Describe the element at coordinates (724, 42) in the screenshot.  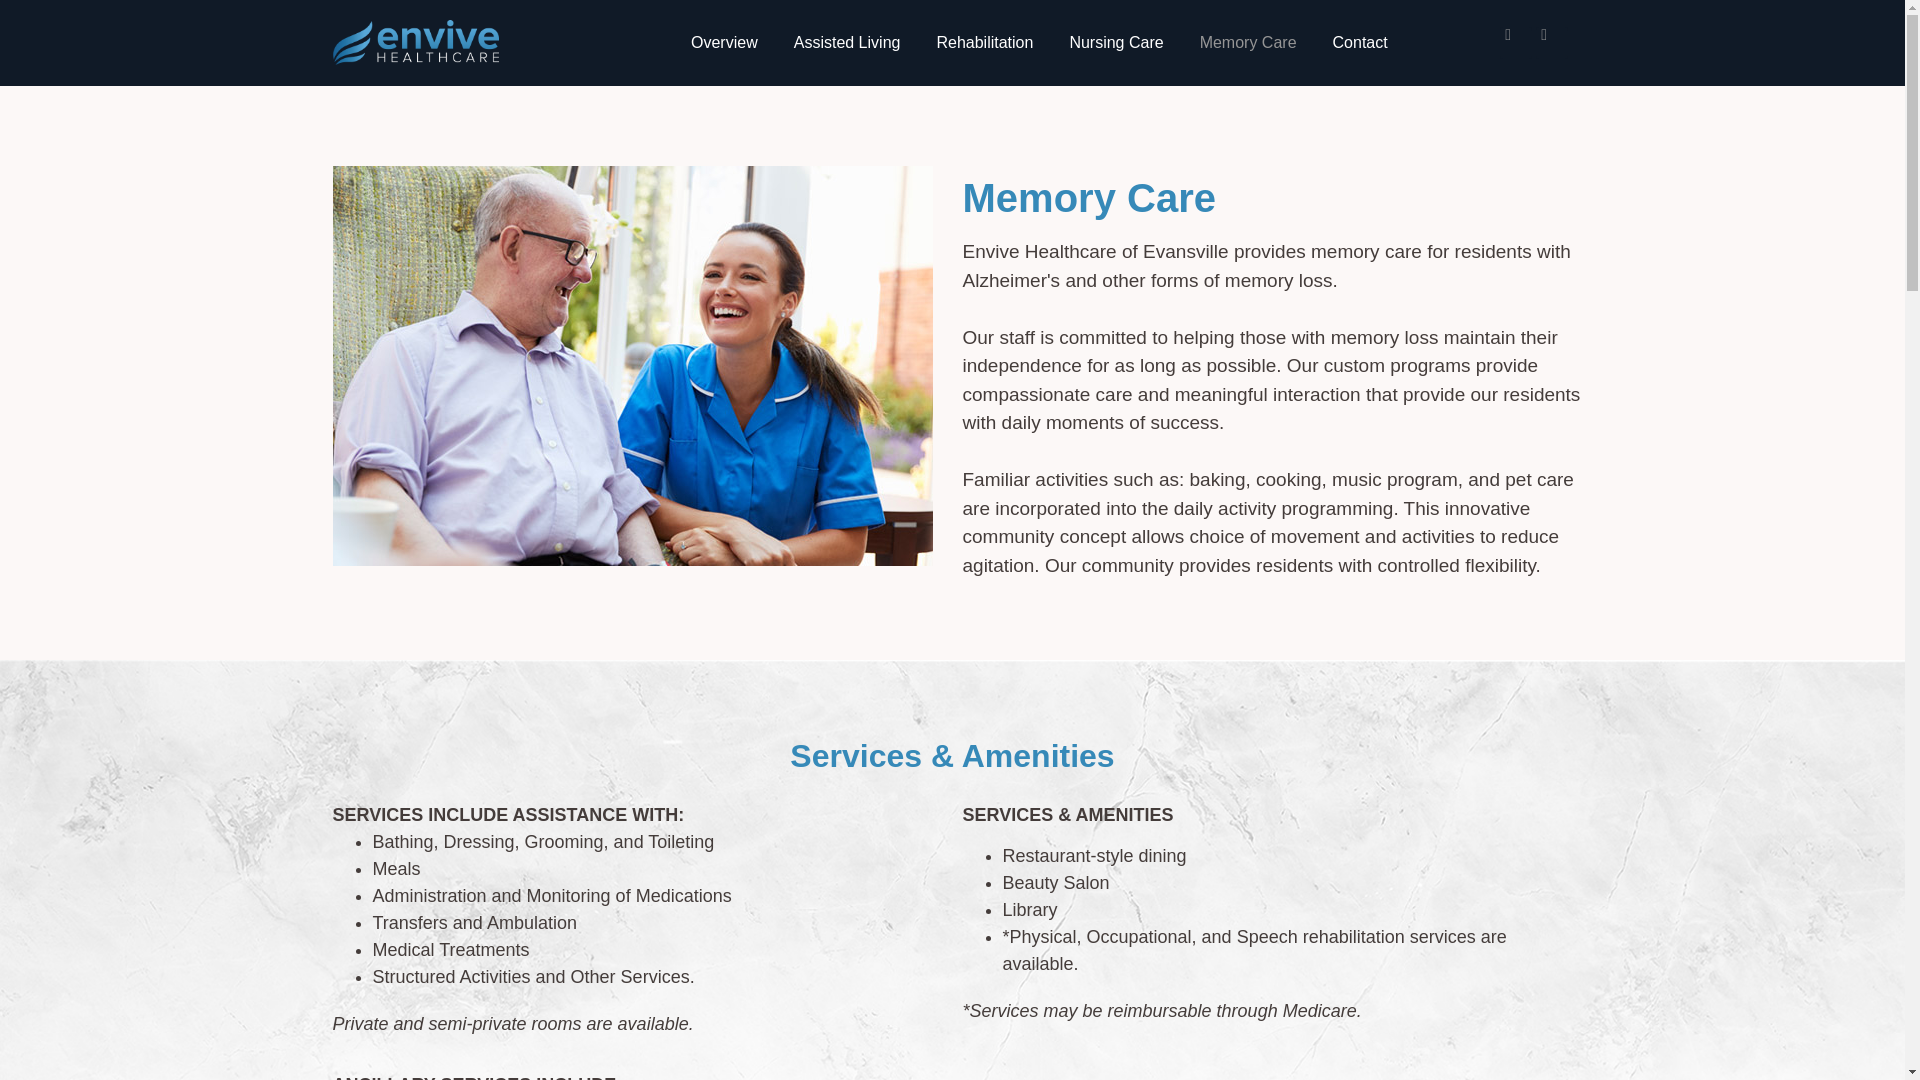
I see `Overview` at that location.